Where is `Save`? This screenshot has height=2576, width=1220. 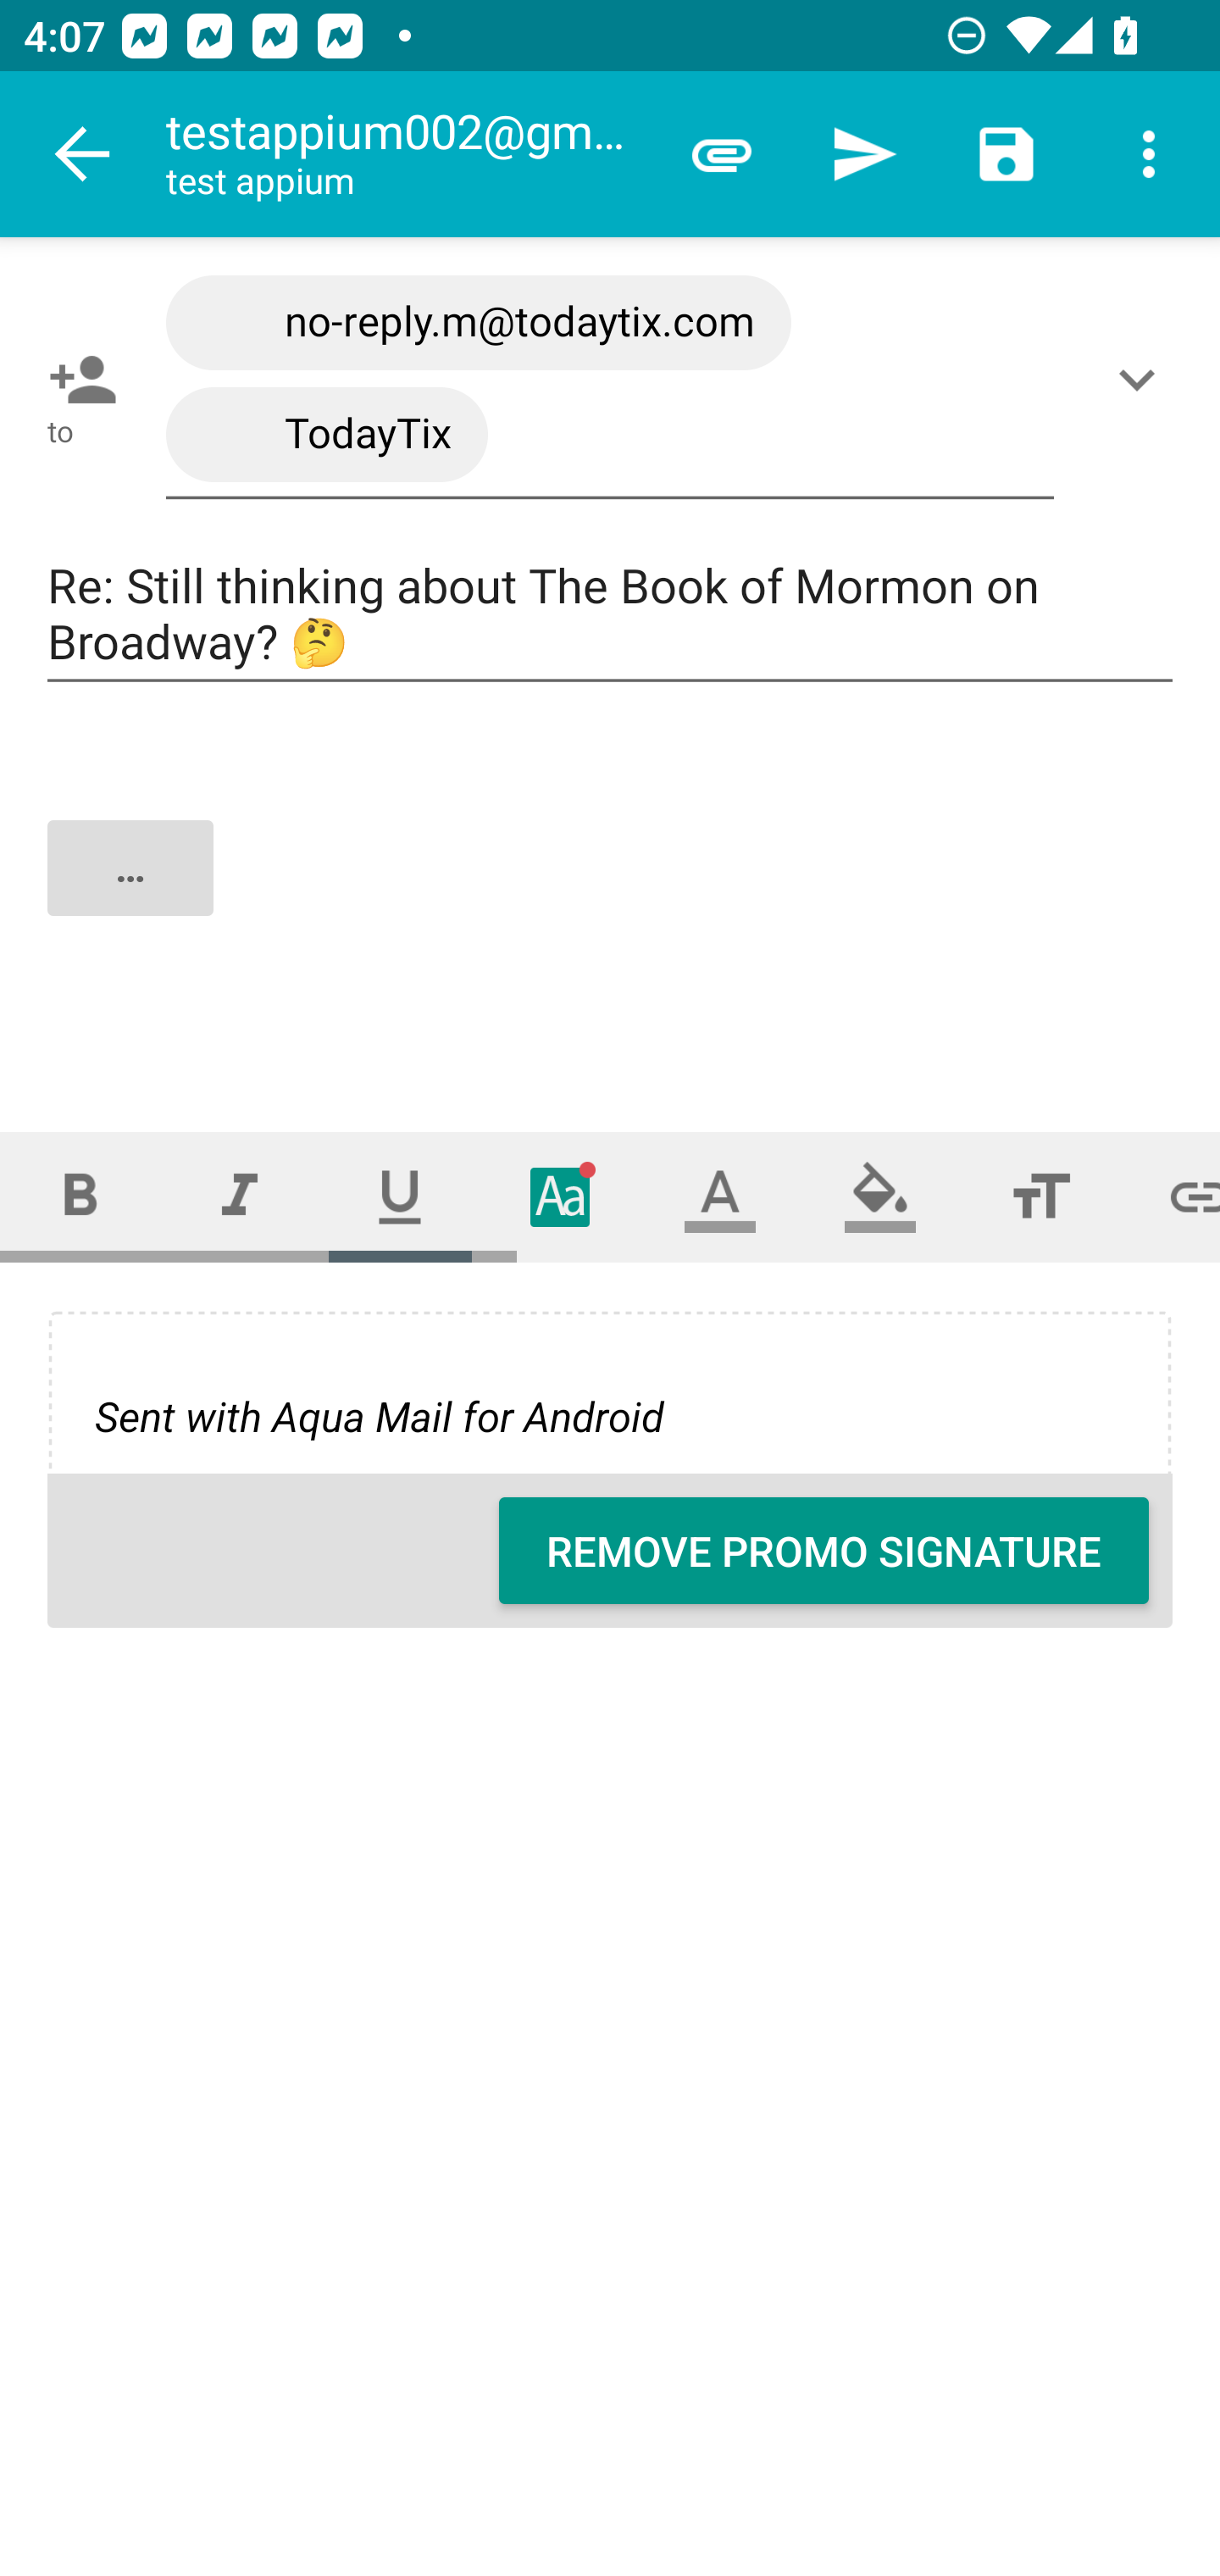
Save is located at coordinates (1006, 154).